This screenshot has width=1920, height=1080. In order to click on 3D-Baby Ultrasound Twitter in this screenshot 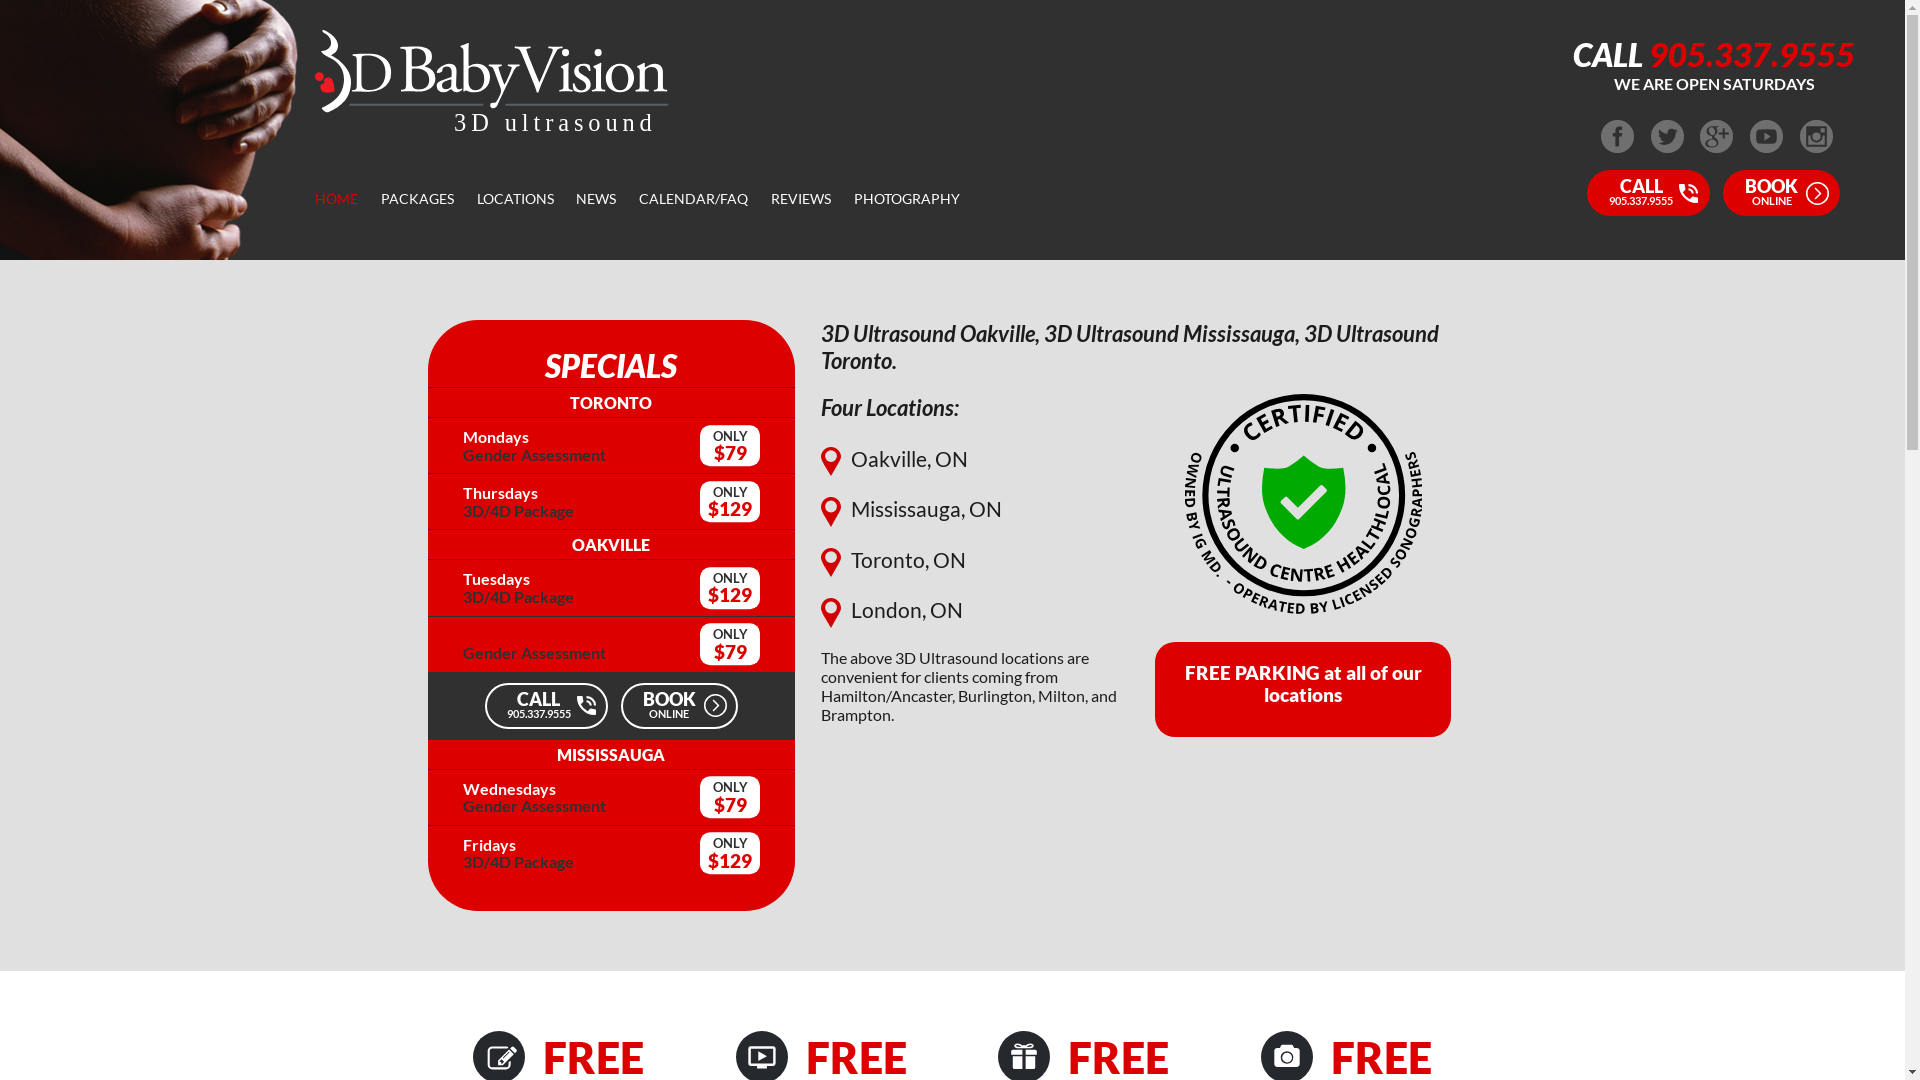, I will do `click(1668, 150)`.